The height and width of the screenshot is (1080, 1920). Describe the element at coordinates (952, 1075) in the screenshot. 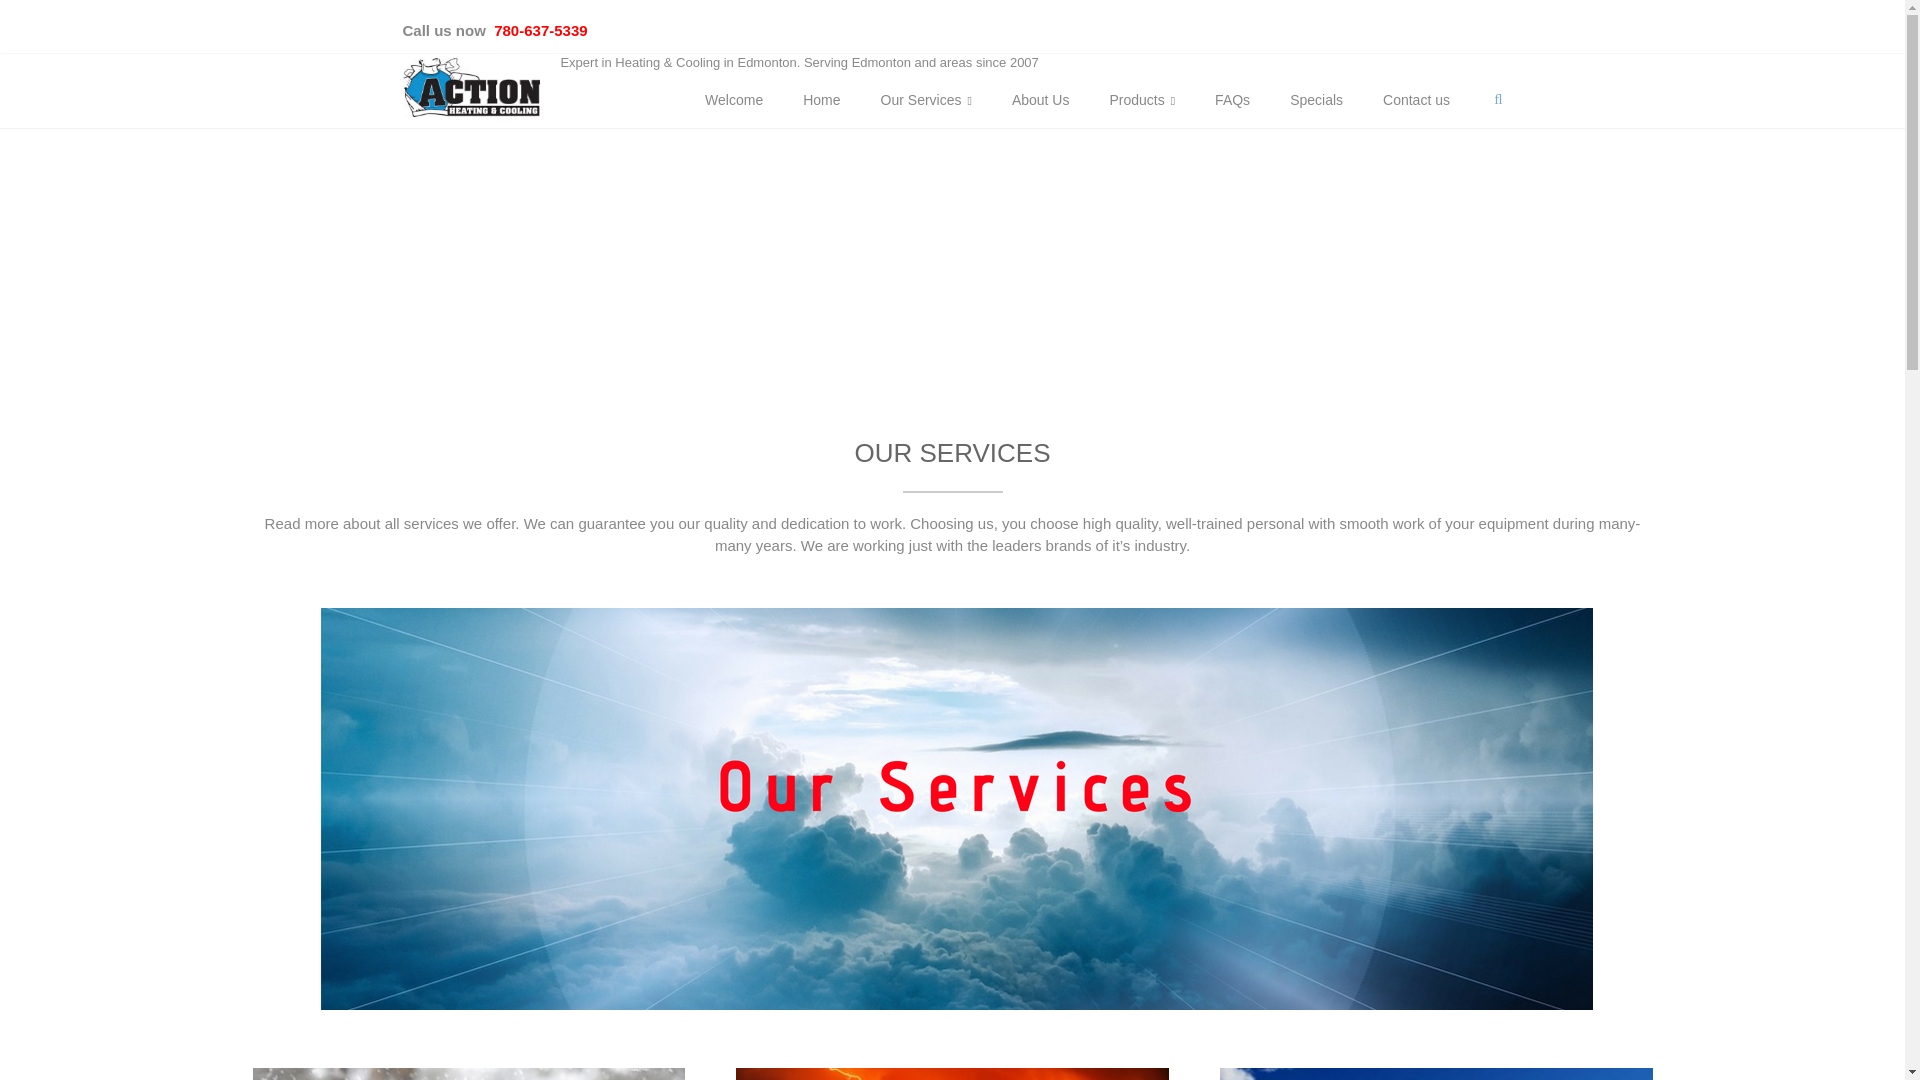

I see `Heating` at that location.